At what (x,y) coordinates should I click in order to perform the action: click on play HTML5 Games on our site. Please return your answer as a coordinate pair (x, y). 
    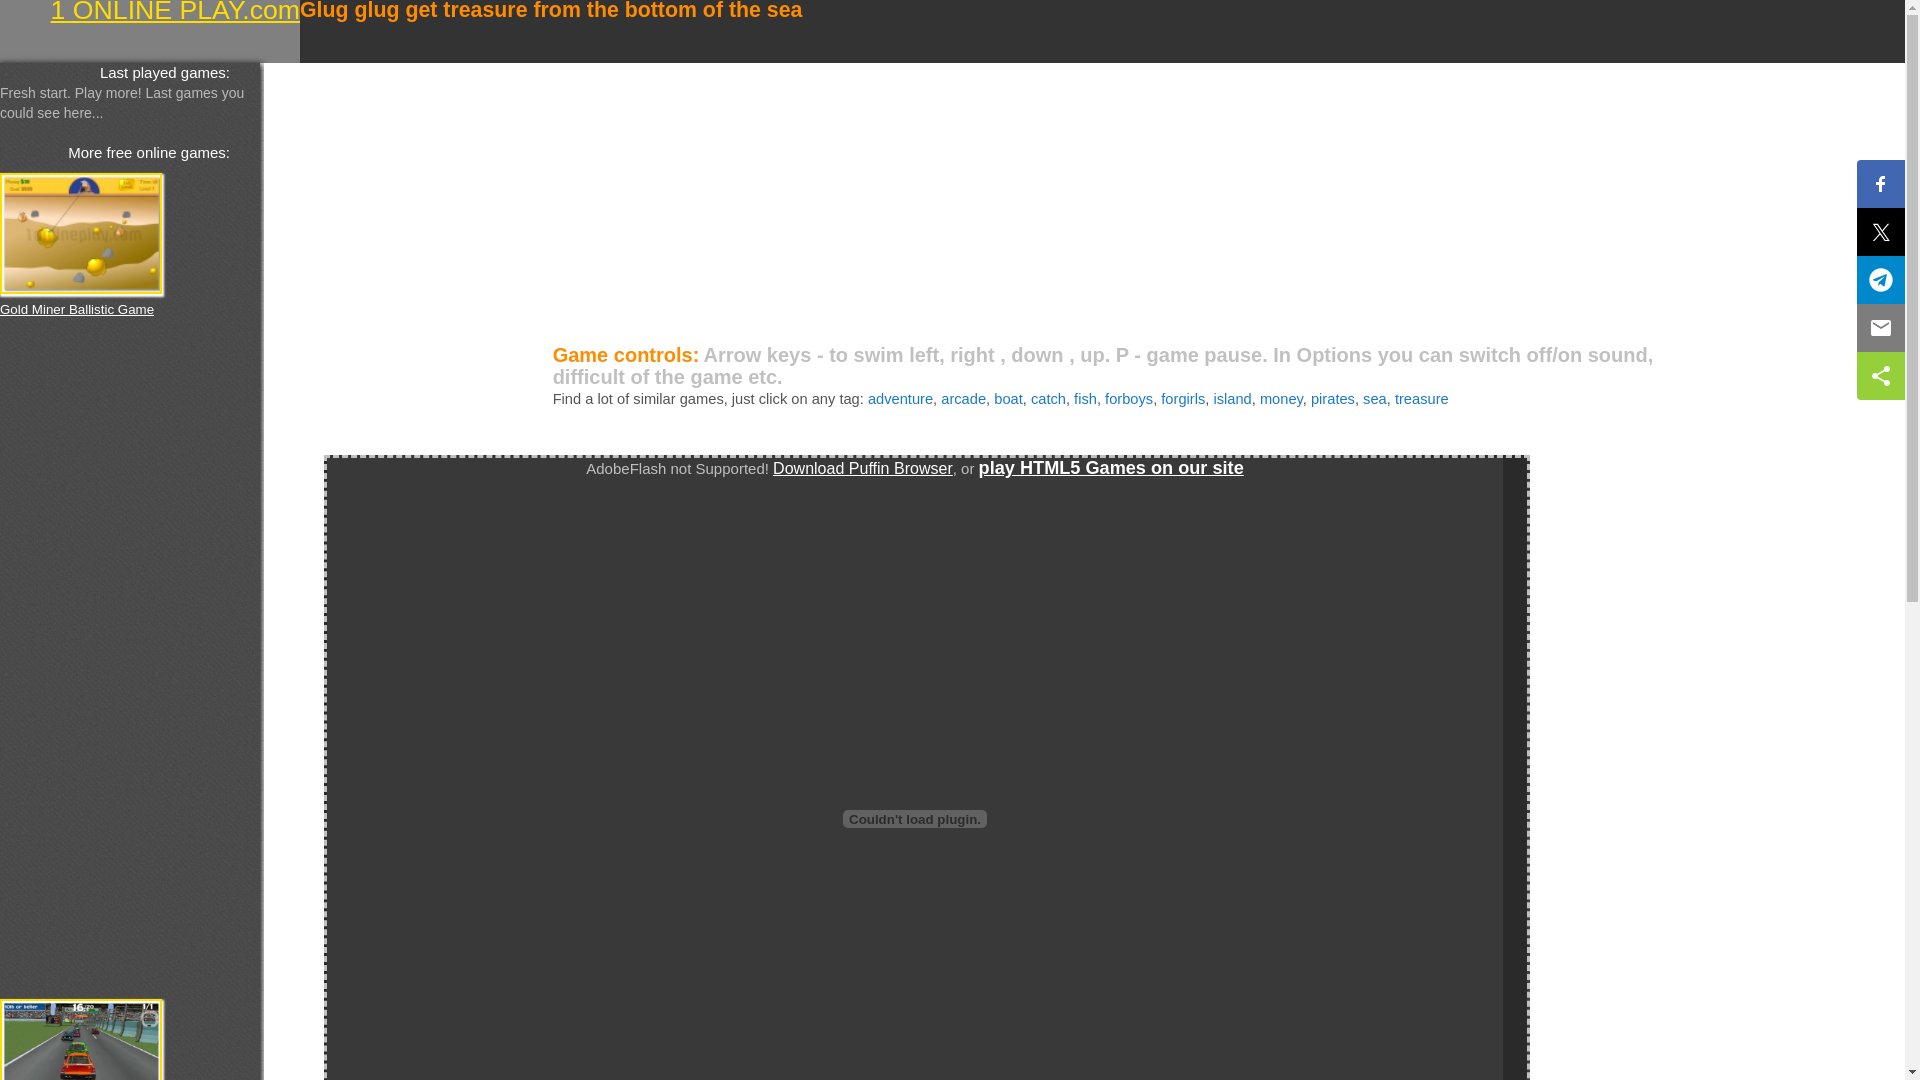
    Looking at the image, I should click on (1112, 468).